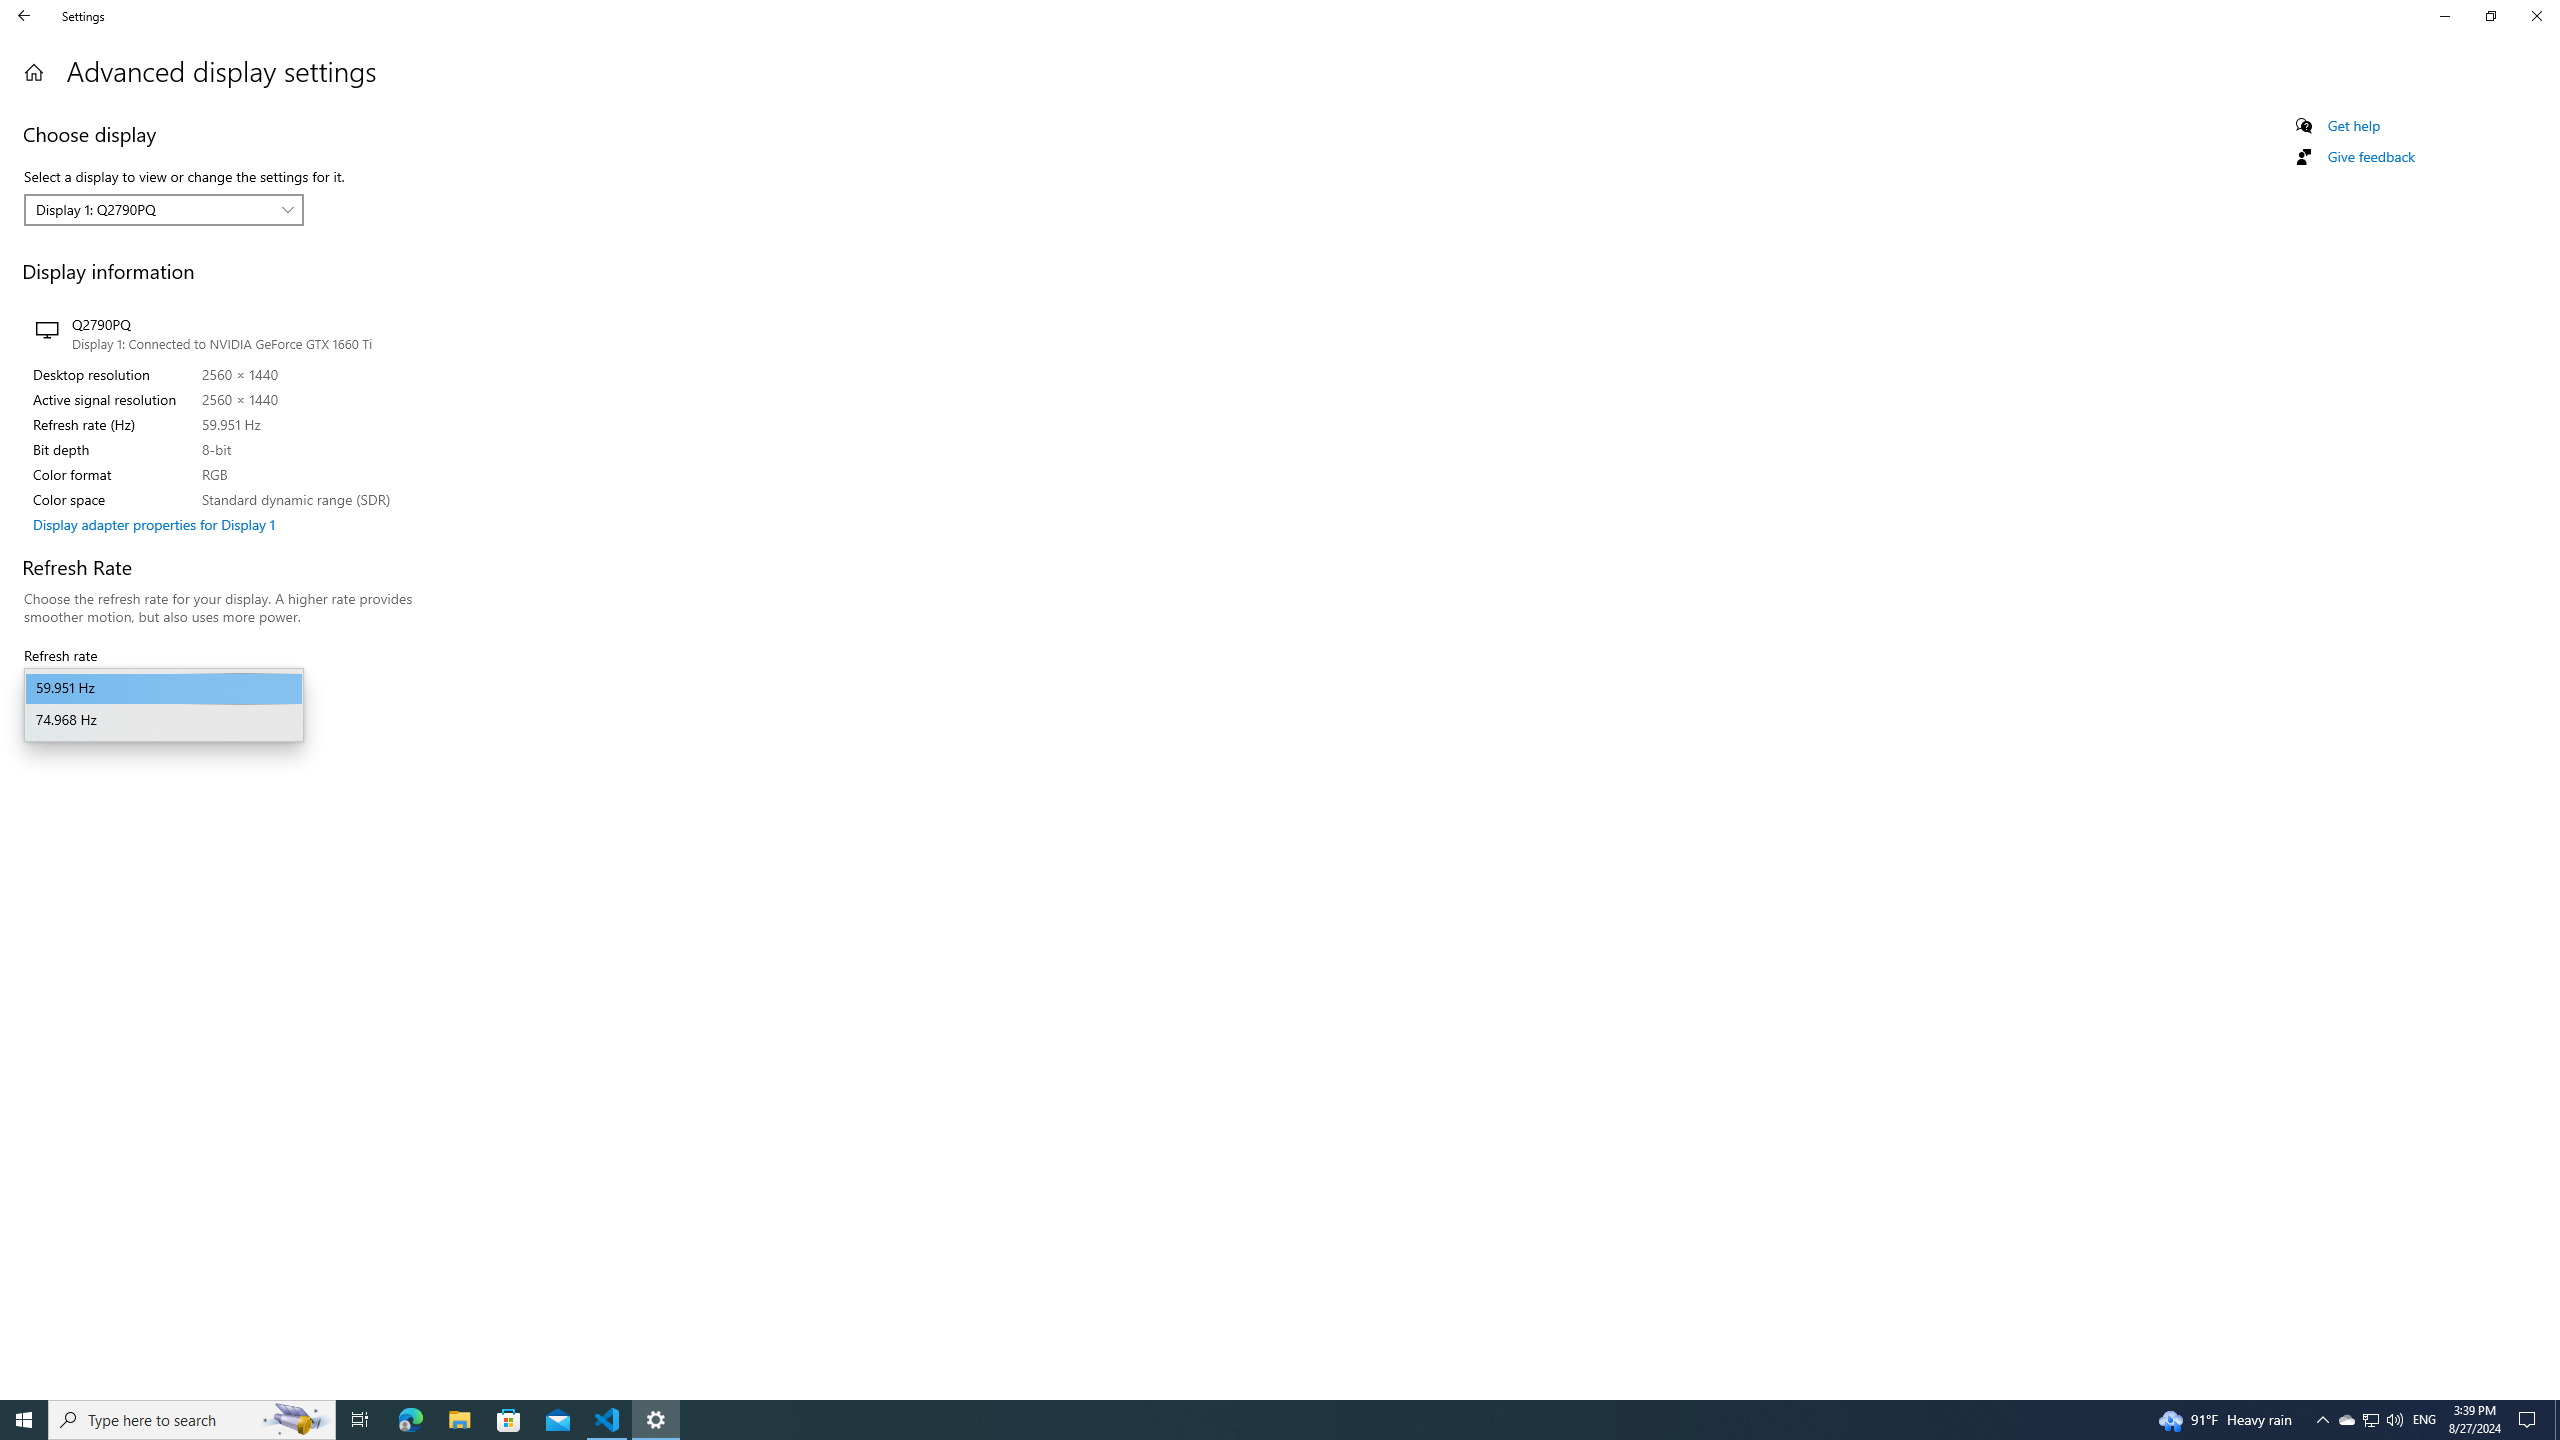 This screenshot has height=1440, width=2560. Describe the element at coordinates (164, 688) in the screenshot. I see `59.951 Hz` at that location.